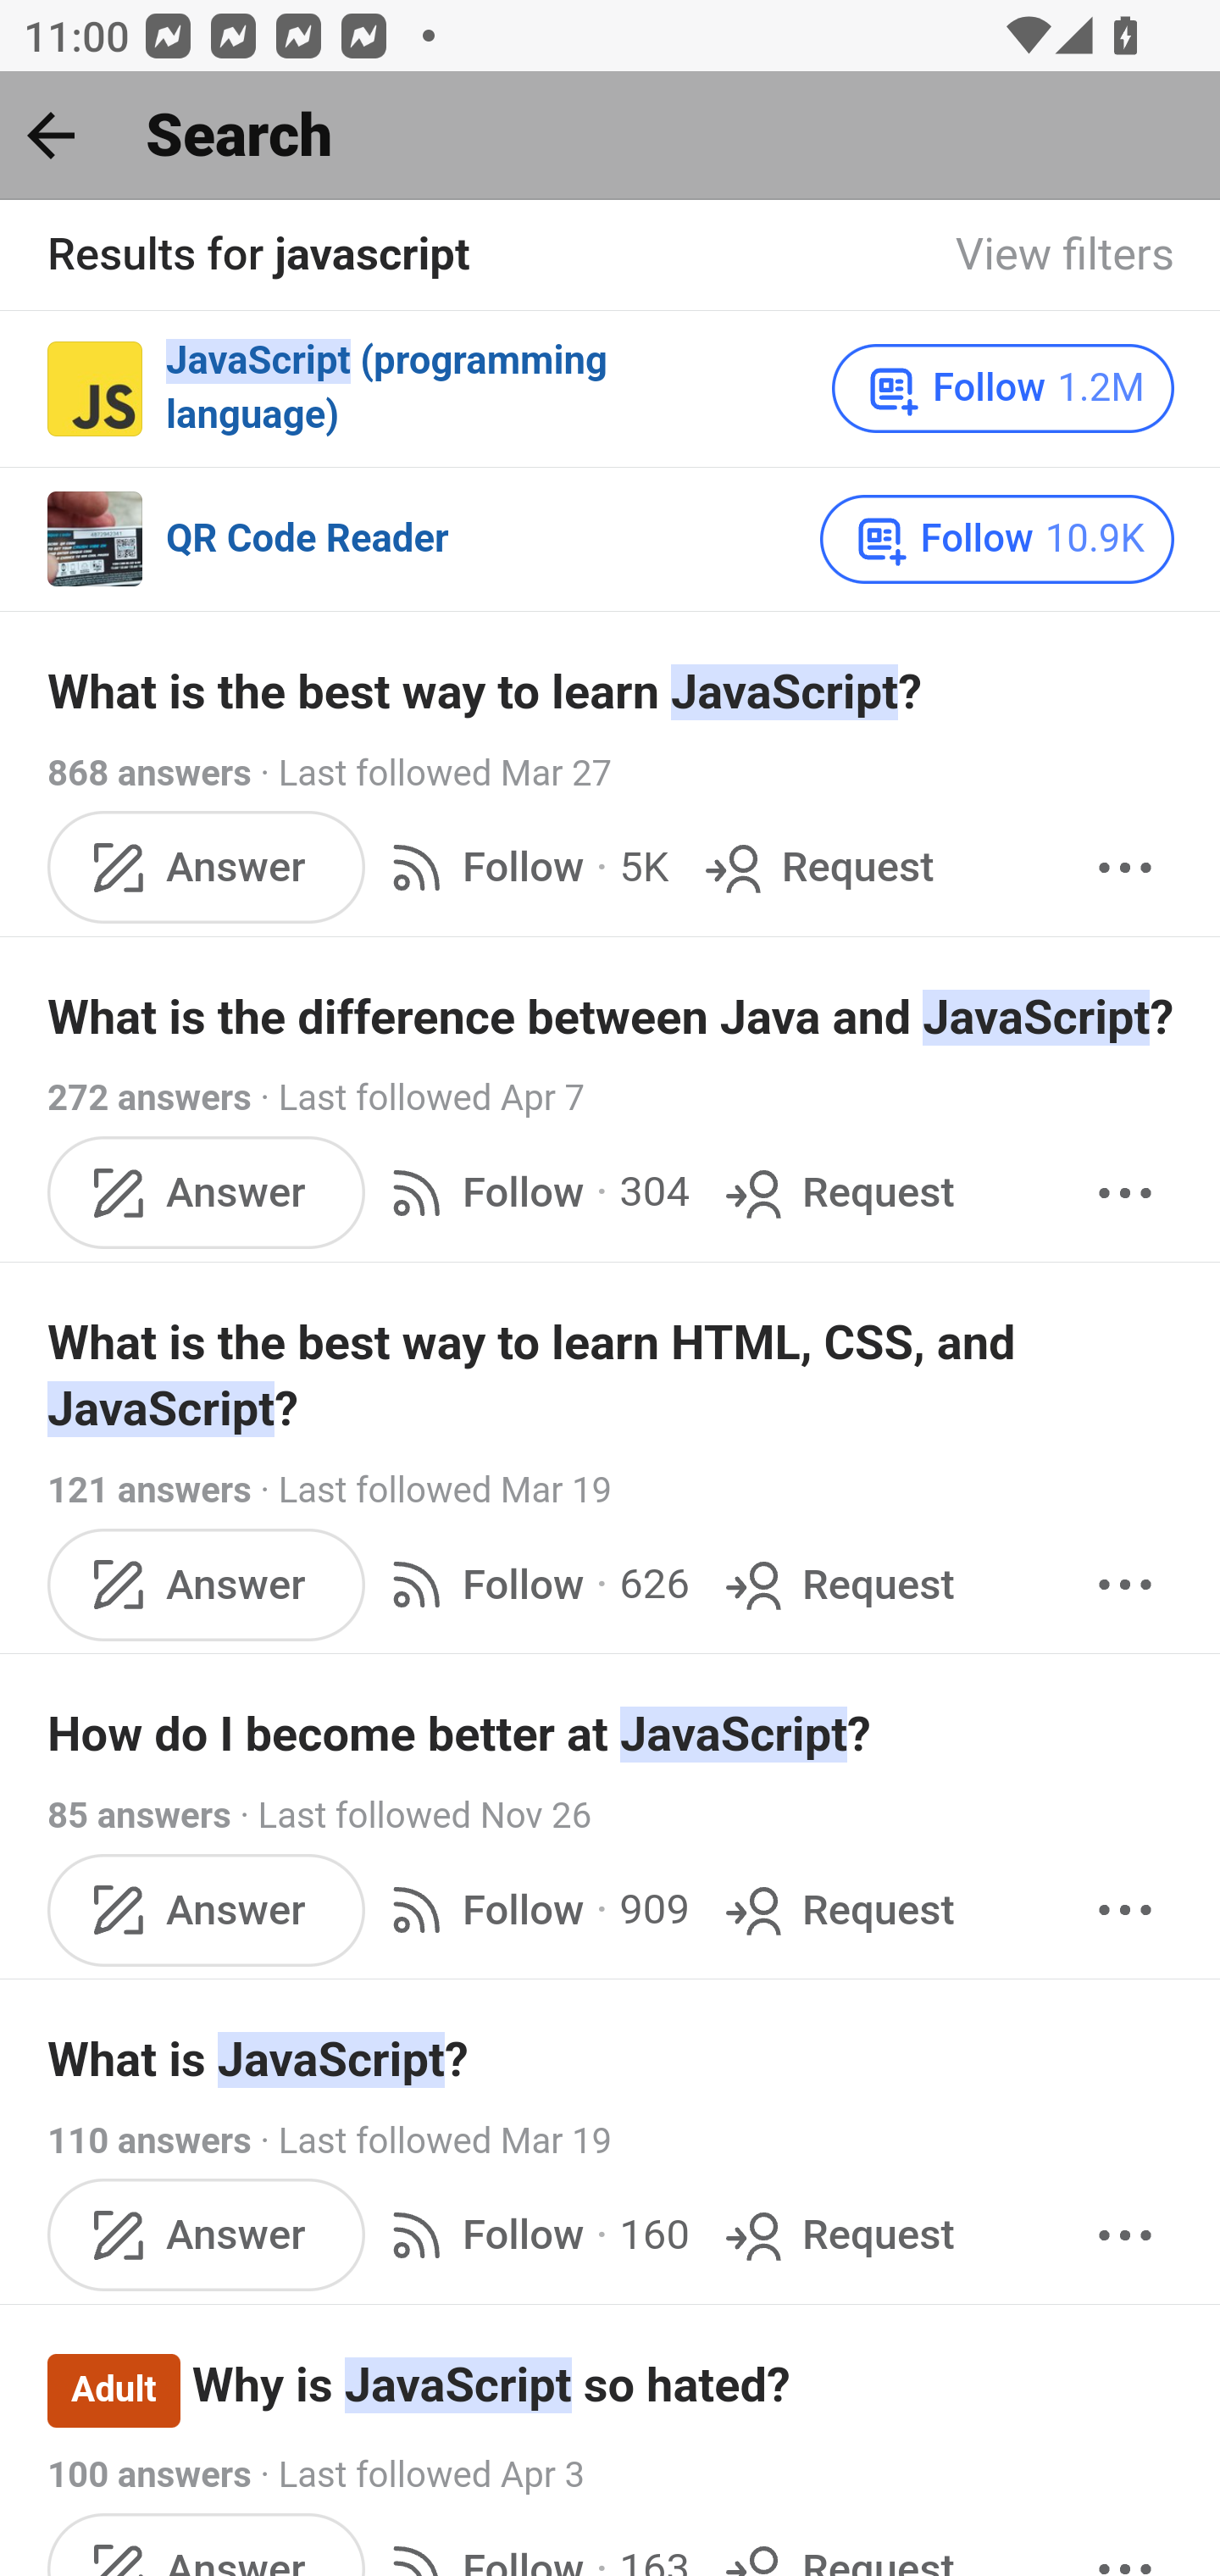 Image resolution: width=1220 pixels, height=2576 pixels. Describe the element at coordinates (207, 1910) in the screenshot. I see `Answer` at that location.